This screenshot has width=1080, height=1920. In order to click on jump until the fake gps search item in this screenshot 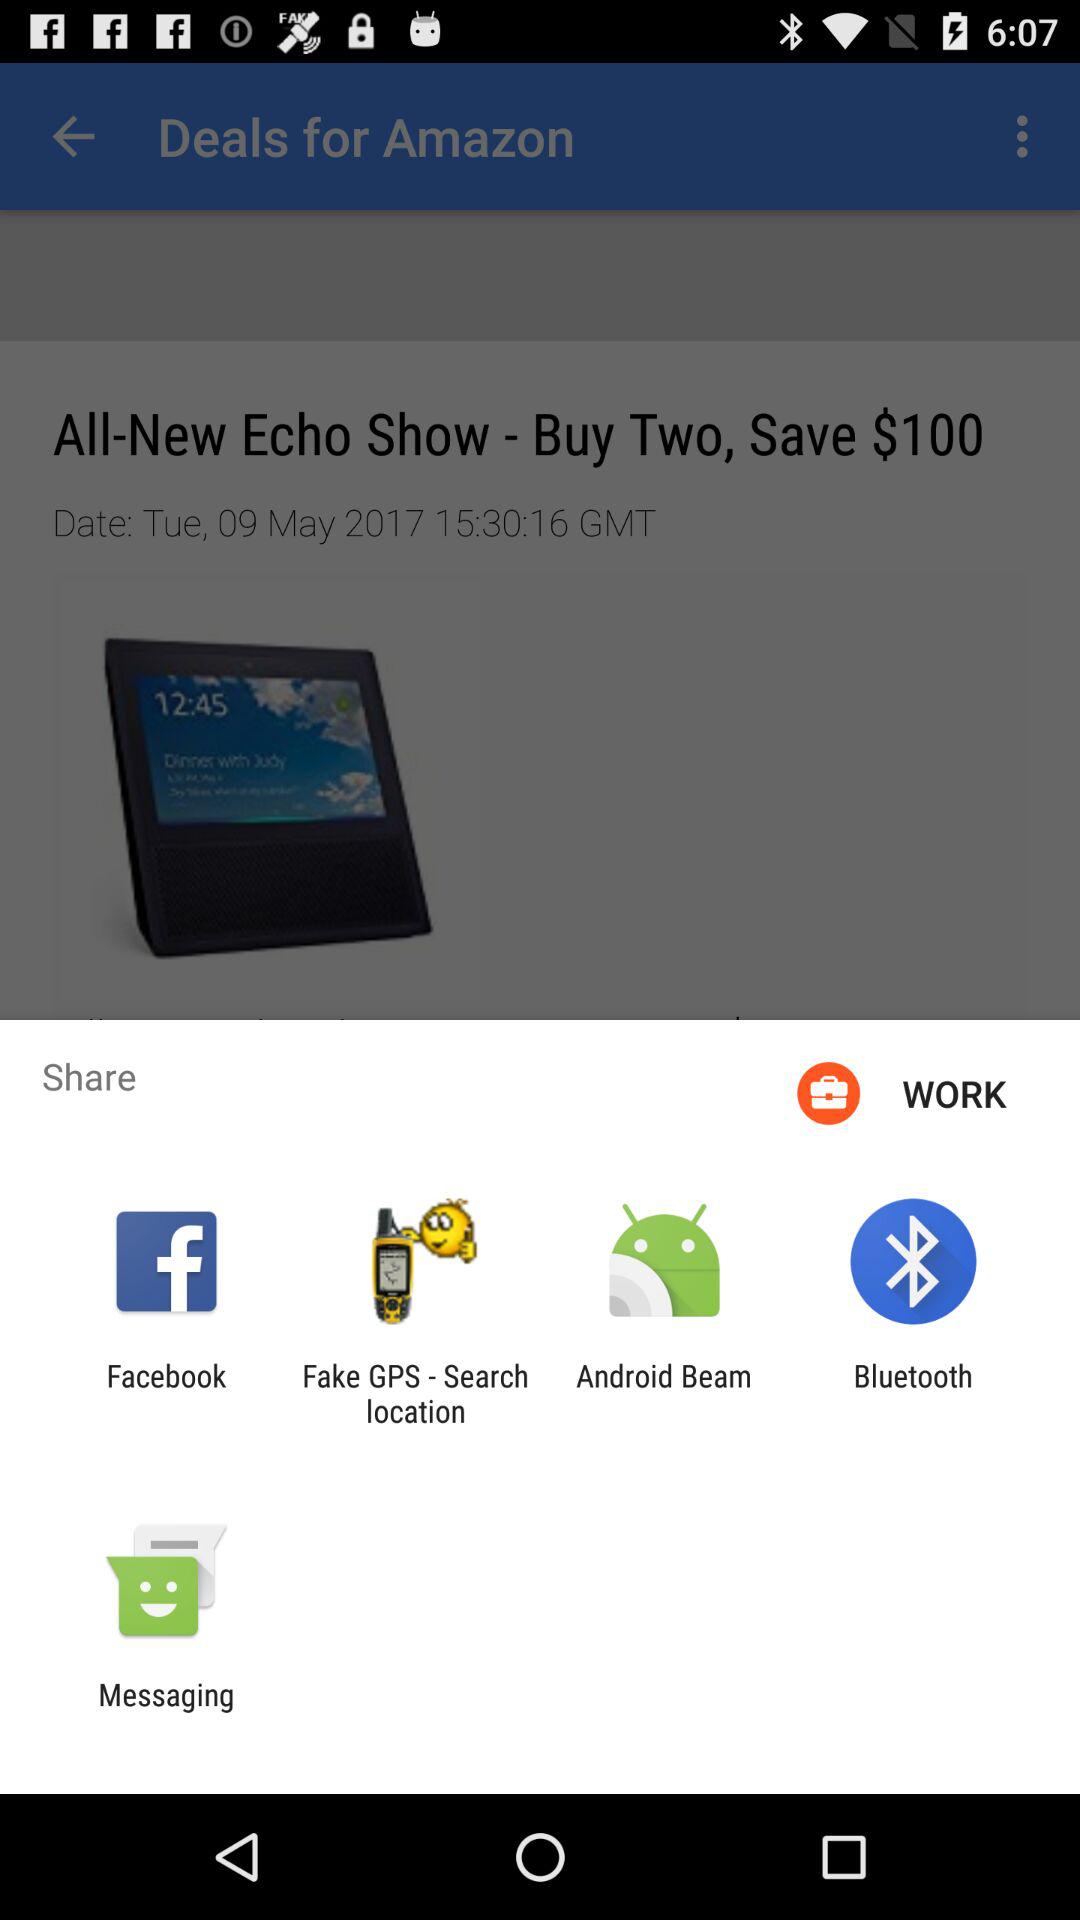, I will do `click(415, 1393)`.